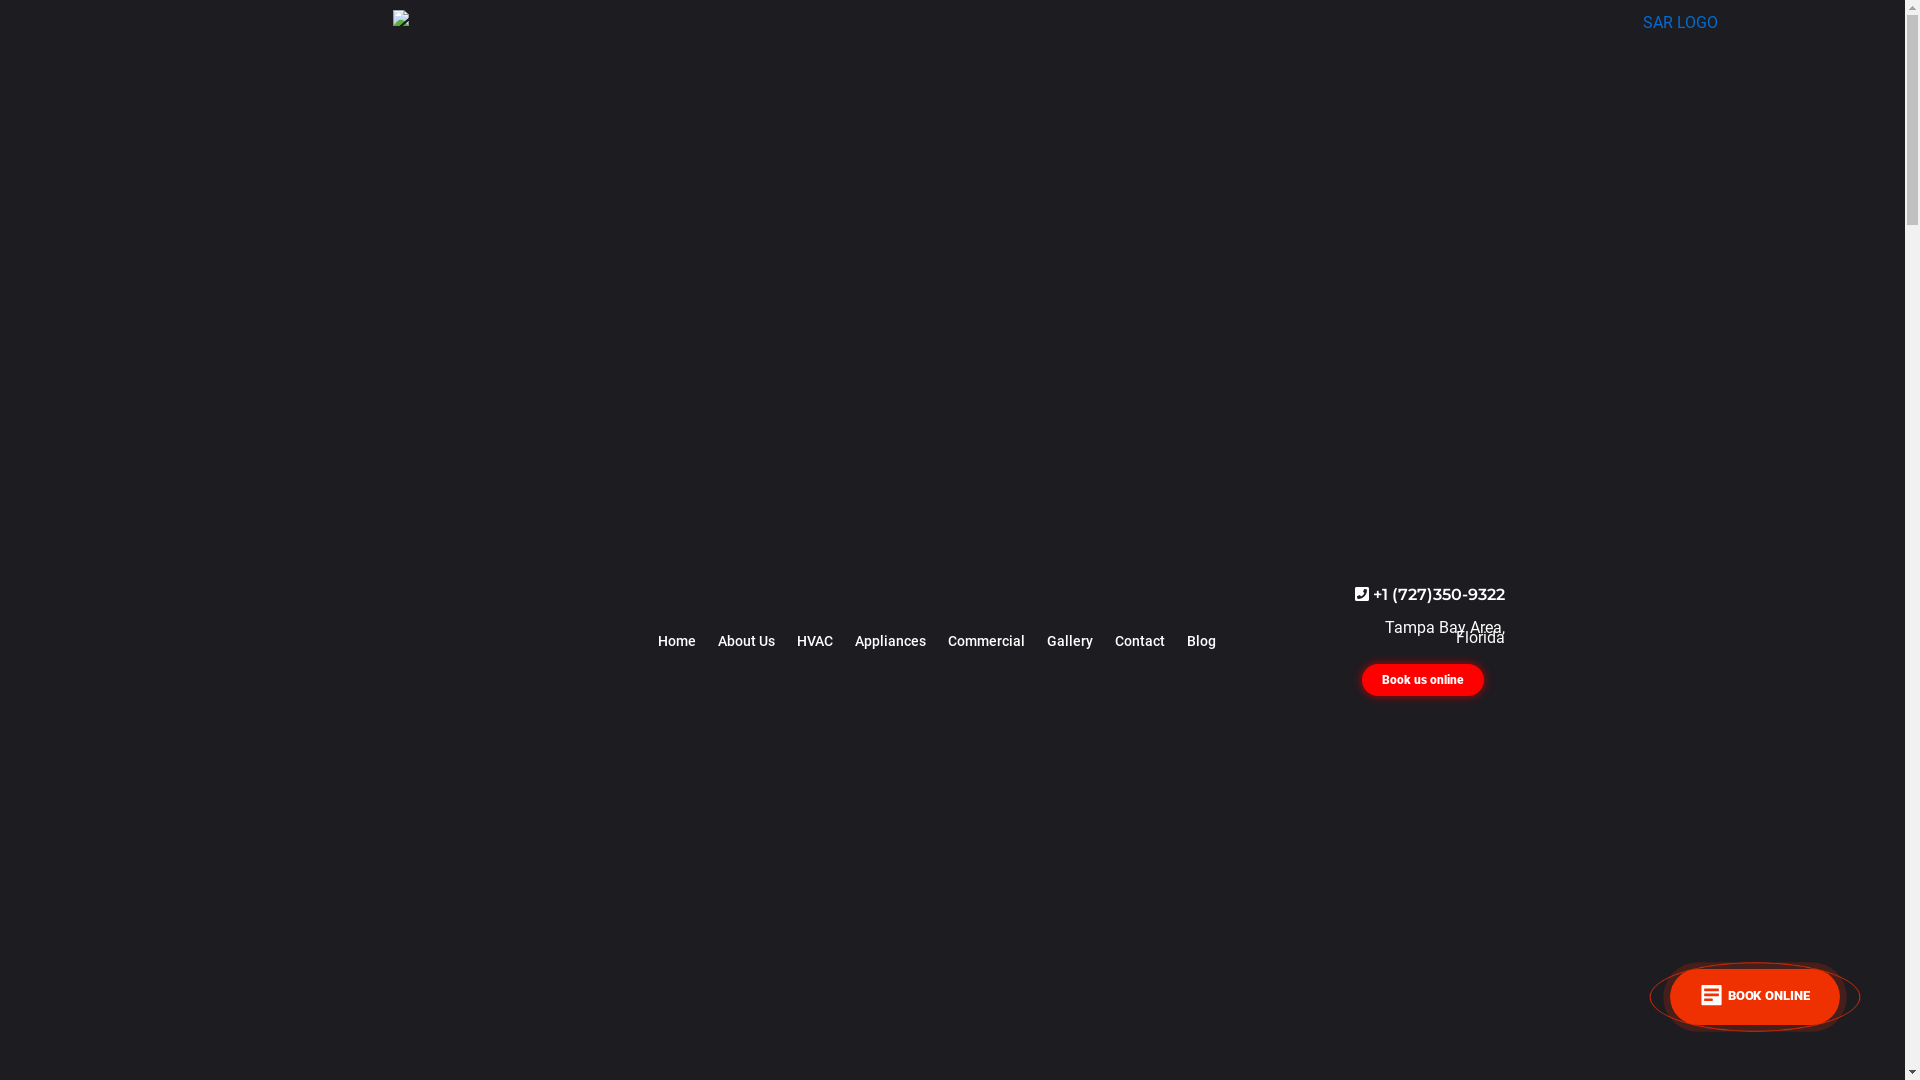 The image size is (1920, 1080). Describe the element at coordinates (1202, 641) in the screenshot. I see `Blog` at that location.